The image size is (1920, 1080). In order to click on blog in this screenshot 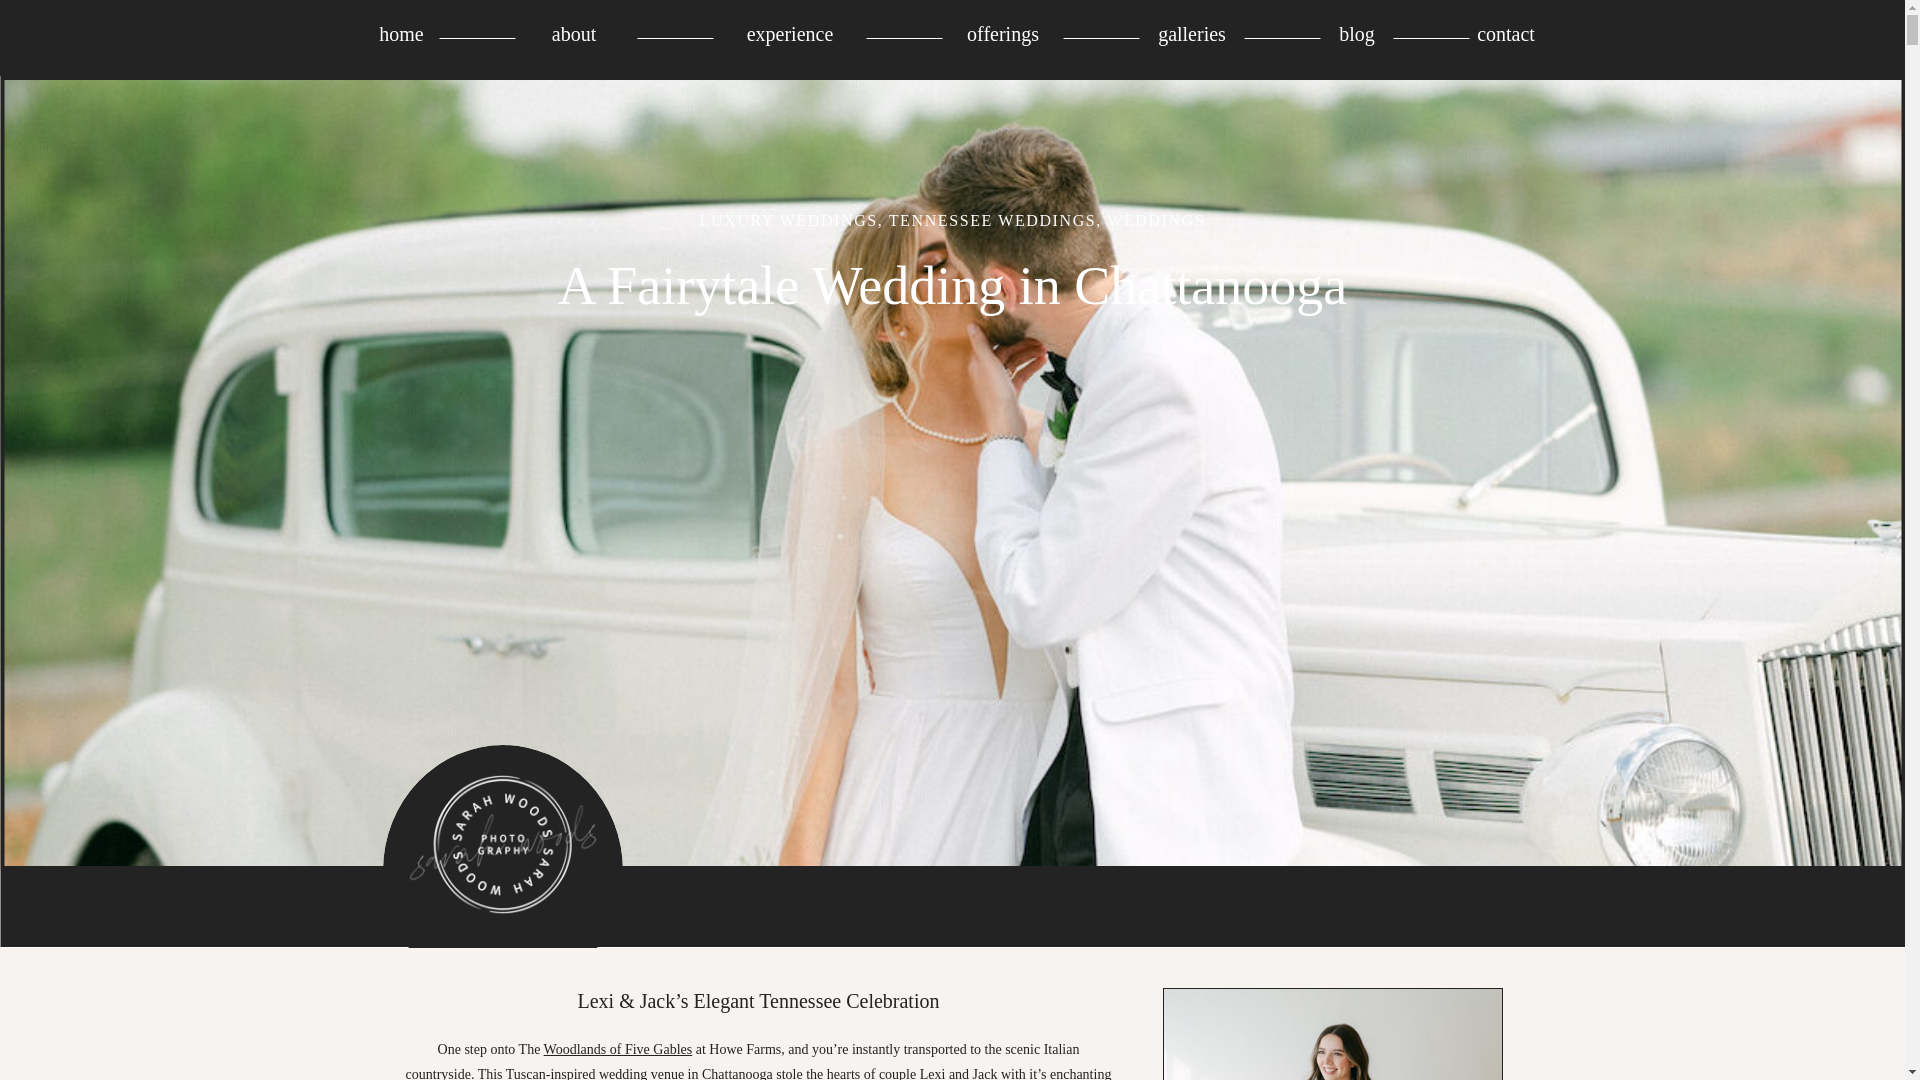, I will do `click(1356, 34)`.